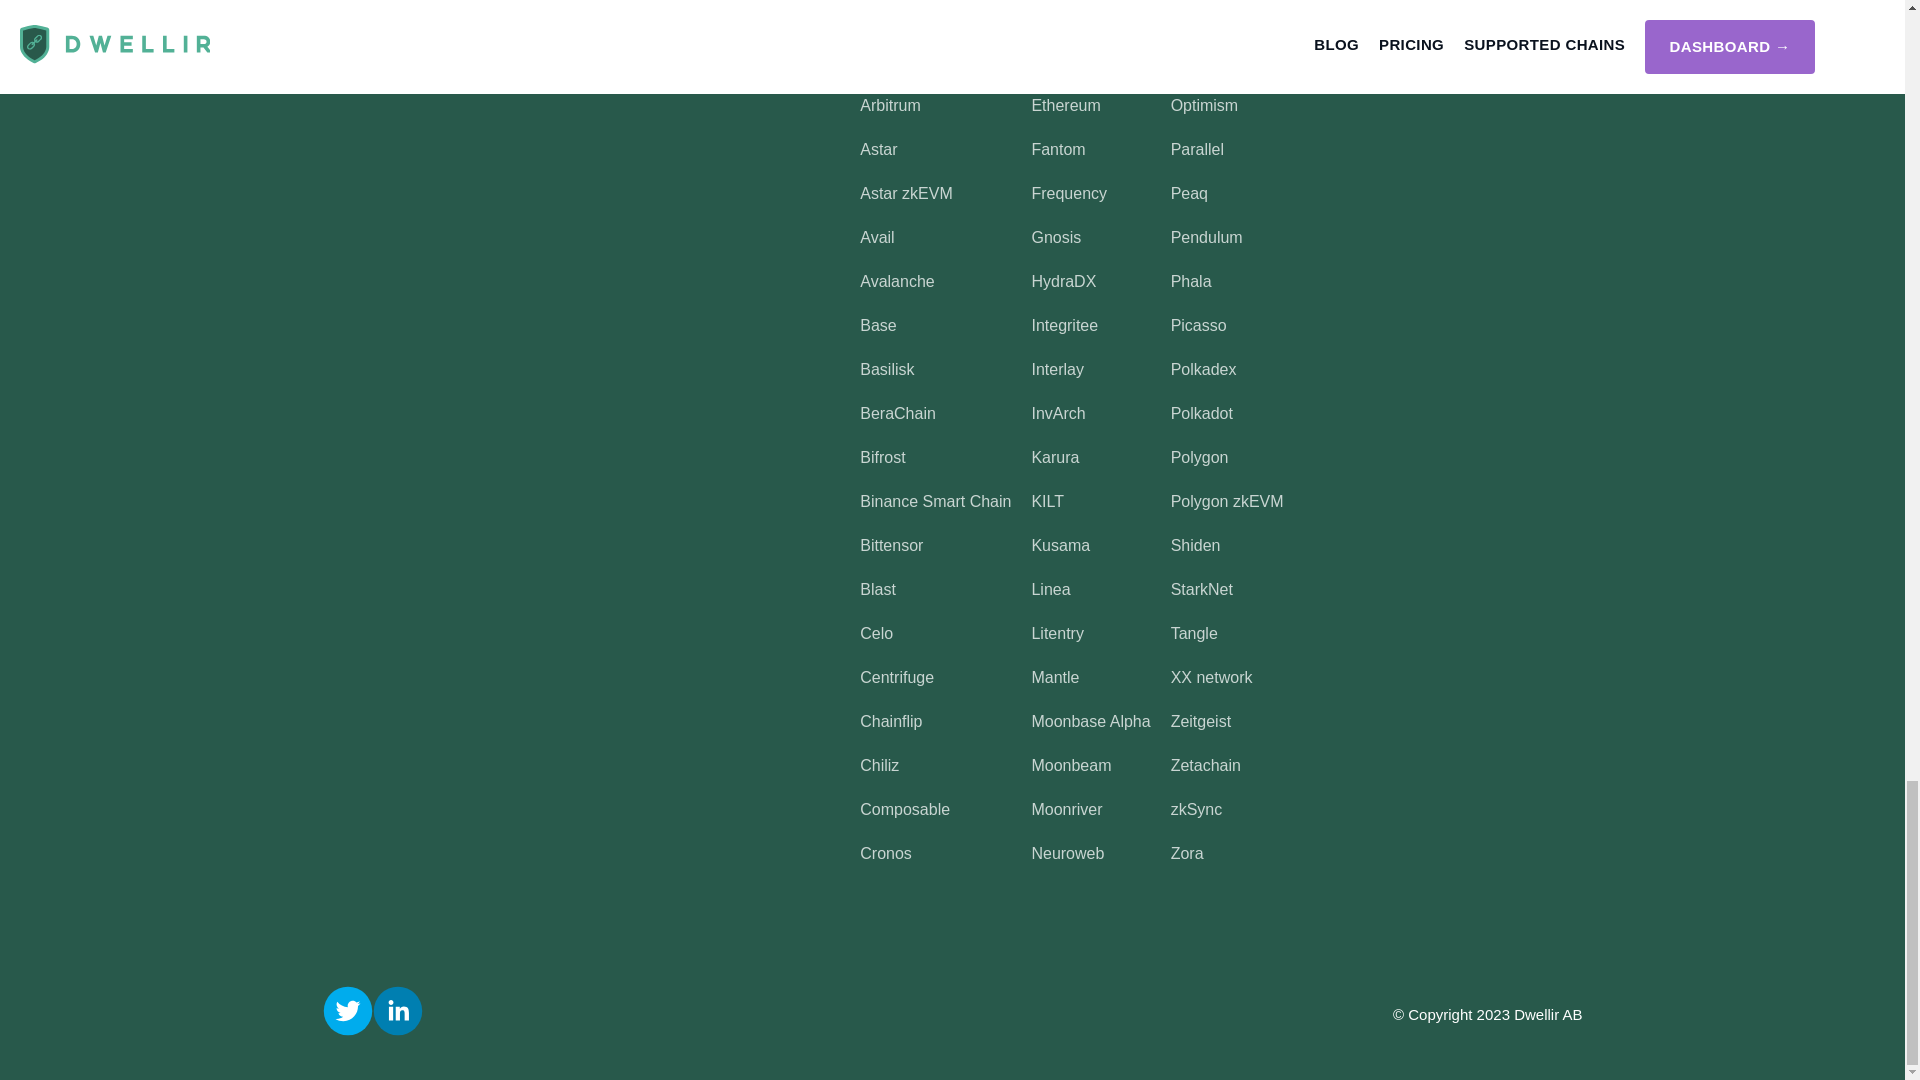 The image size is (1920, 1080). Describe the element at coordinates (632, 8) in the screenshot. I see `Public RPC Endpoints` at that location.